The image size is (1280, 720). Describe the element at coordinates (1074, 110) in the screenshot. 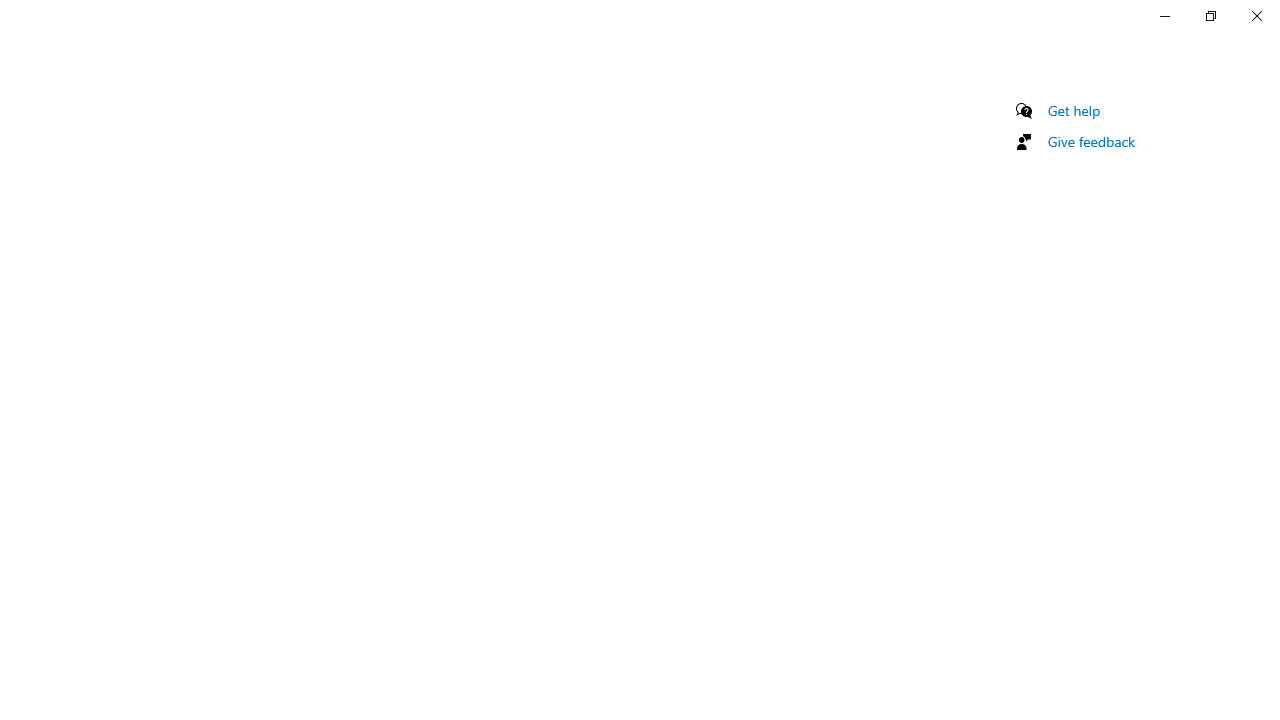

I see `Get help` at that location.